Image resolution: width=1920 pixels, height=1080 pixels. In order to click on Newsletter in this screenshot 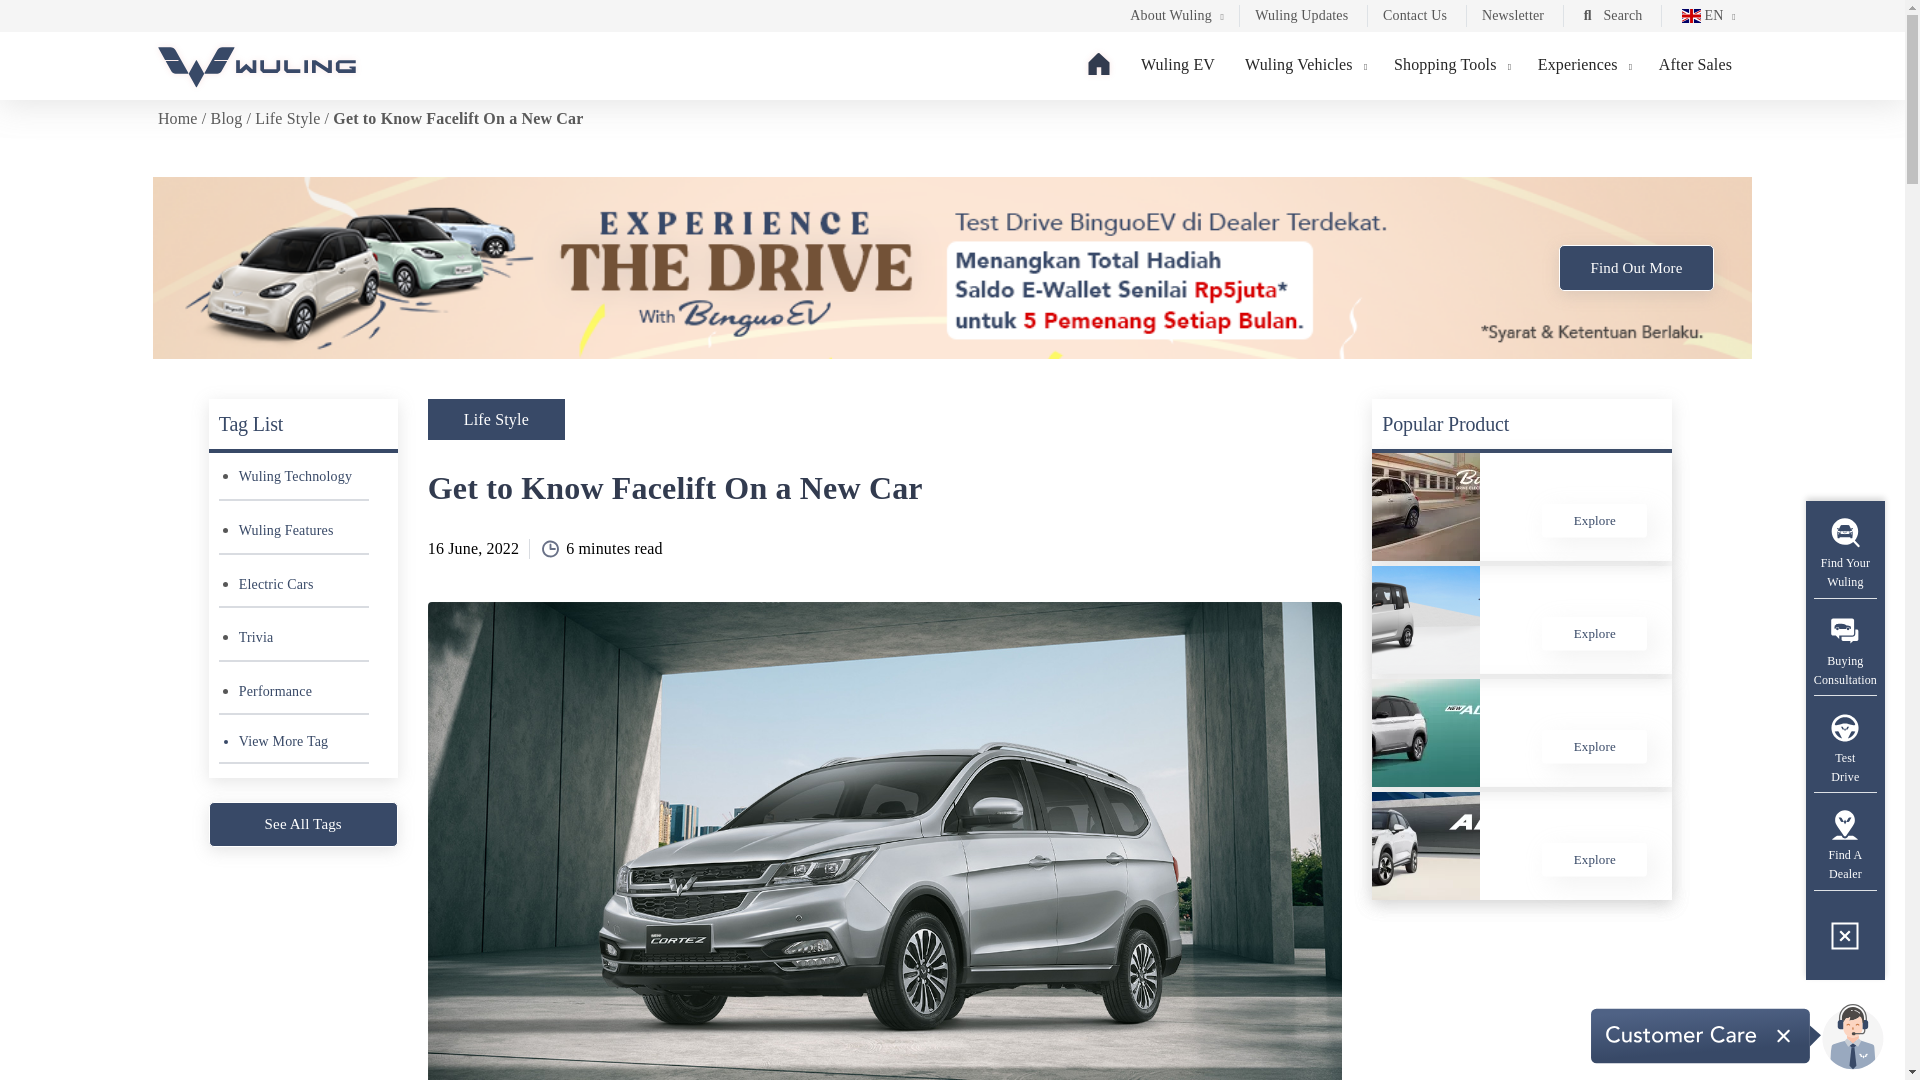, I will do `click(1512, 18)`.